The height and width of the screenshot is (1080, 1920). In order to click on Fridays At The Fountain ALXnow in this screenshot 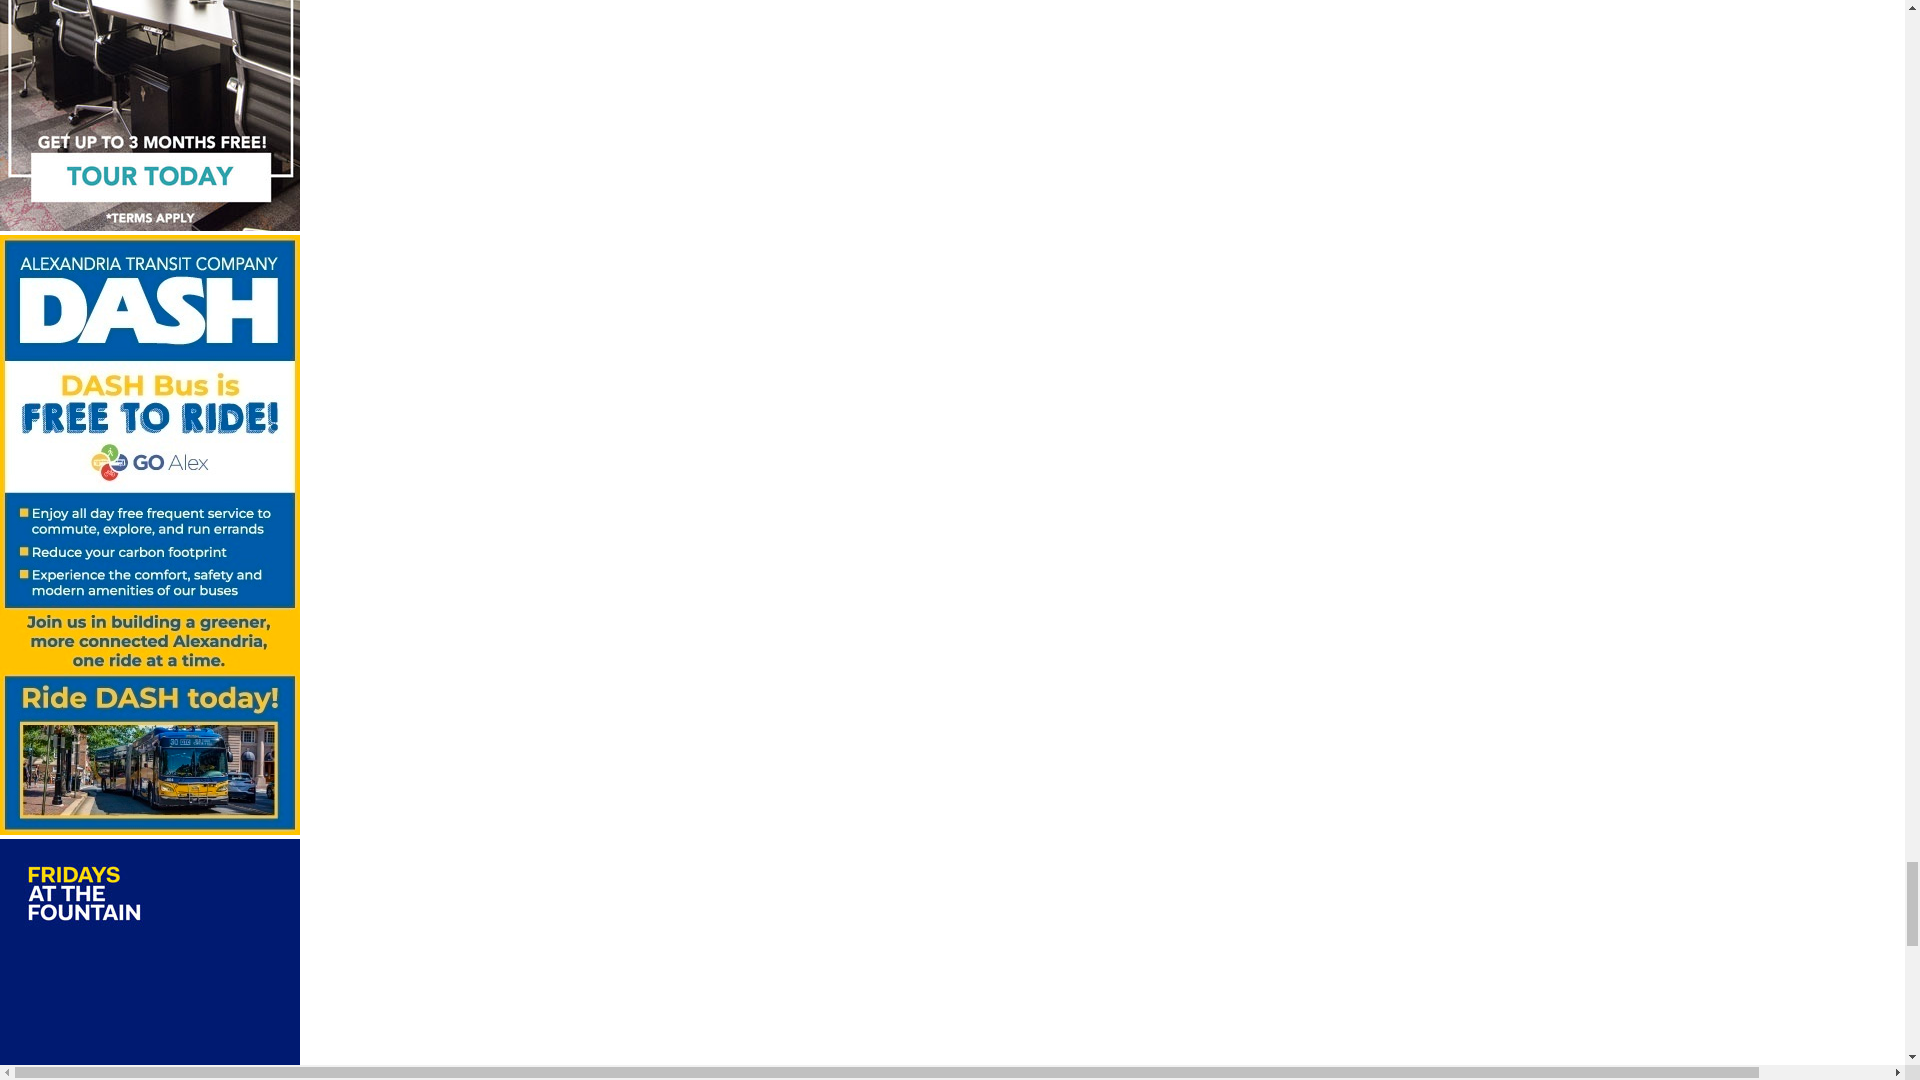, I will do `click(150, 960)`.